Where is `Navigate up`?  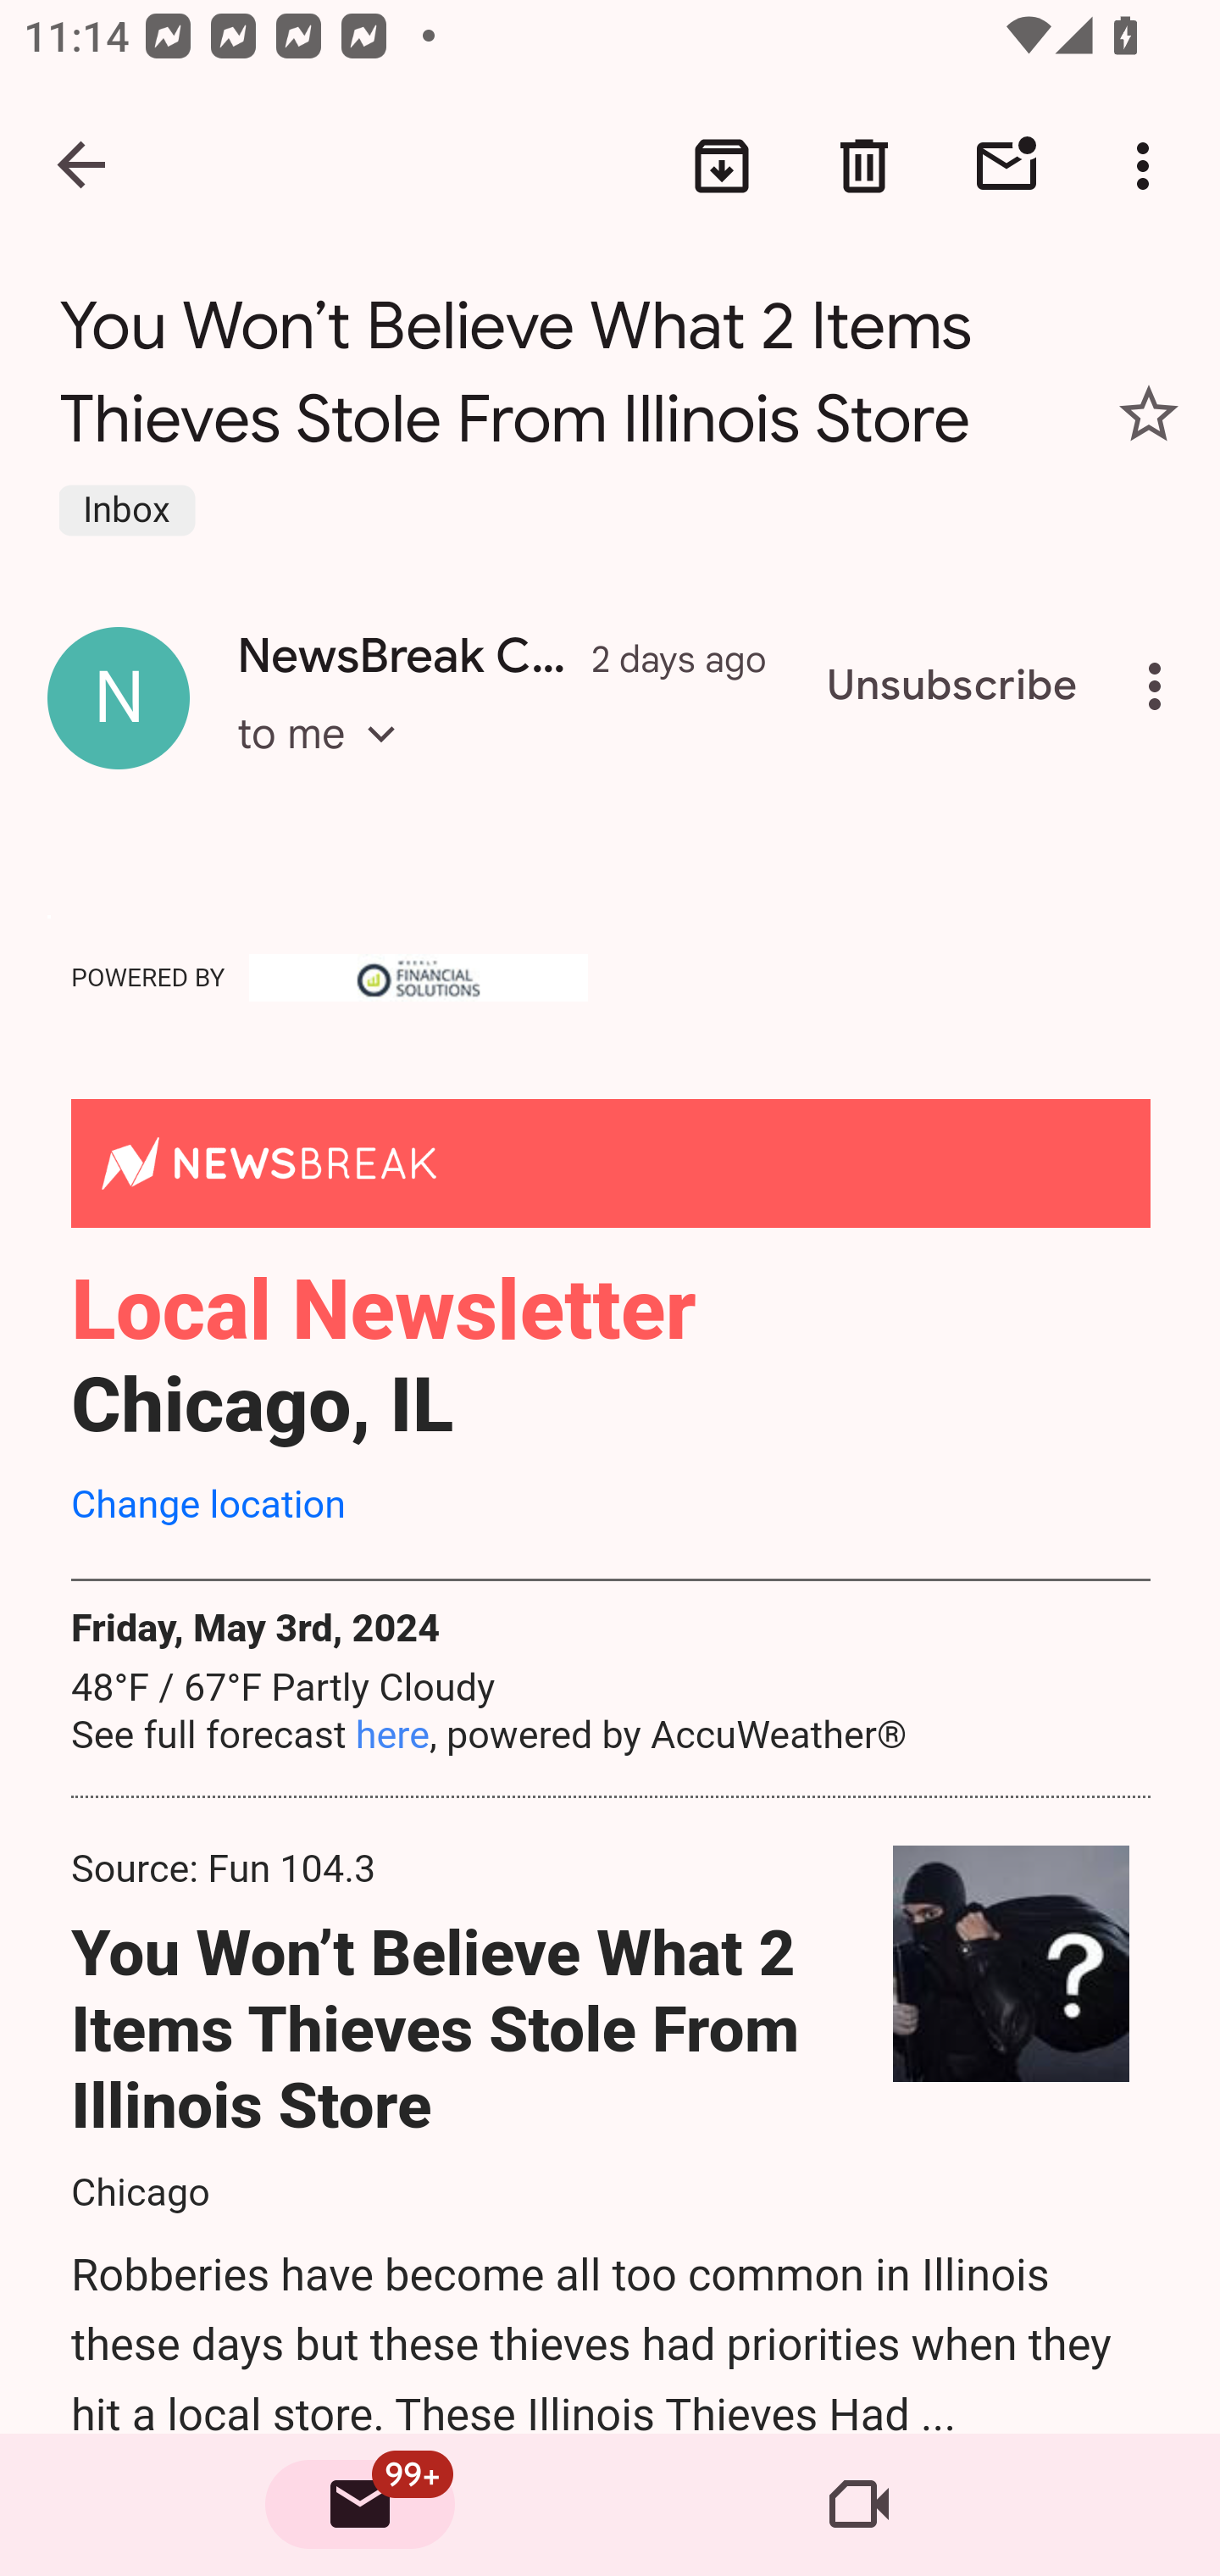 Navigate up is located at coordinates (83, 166).